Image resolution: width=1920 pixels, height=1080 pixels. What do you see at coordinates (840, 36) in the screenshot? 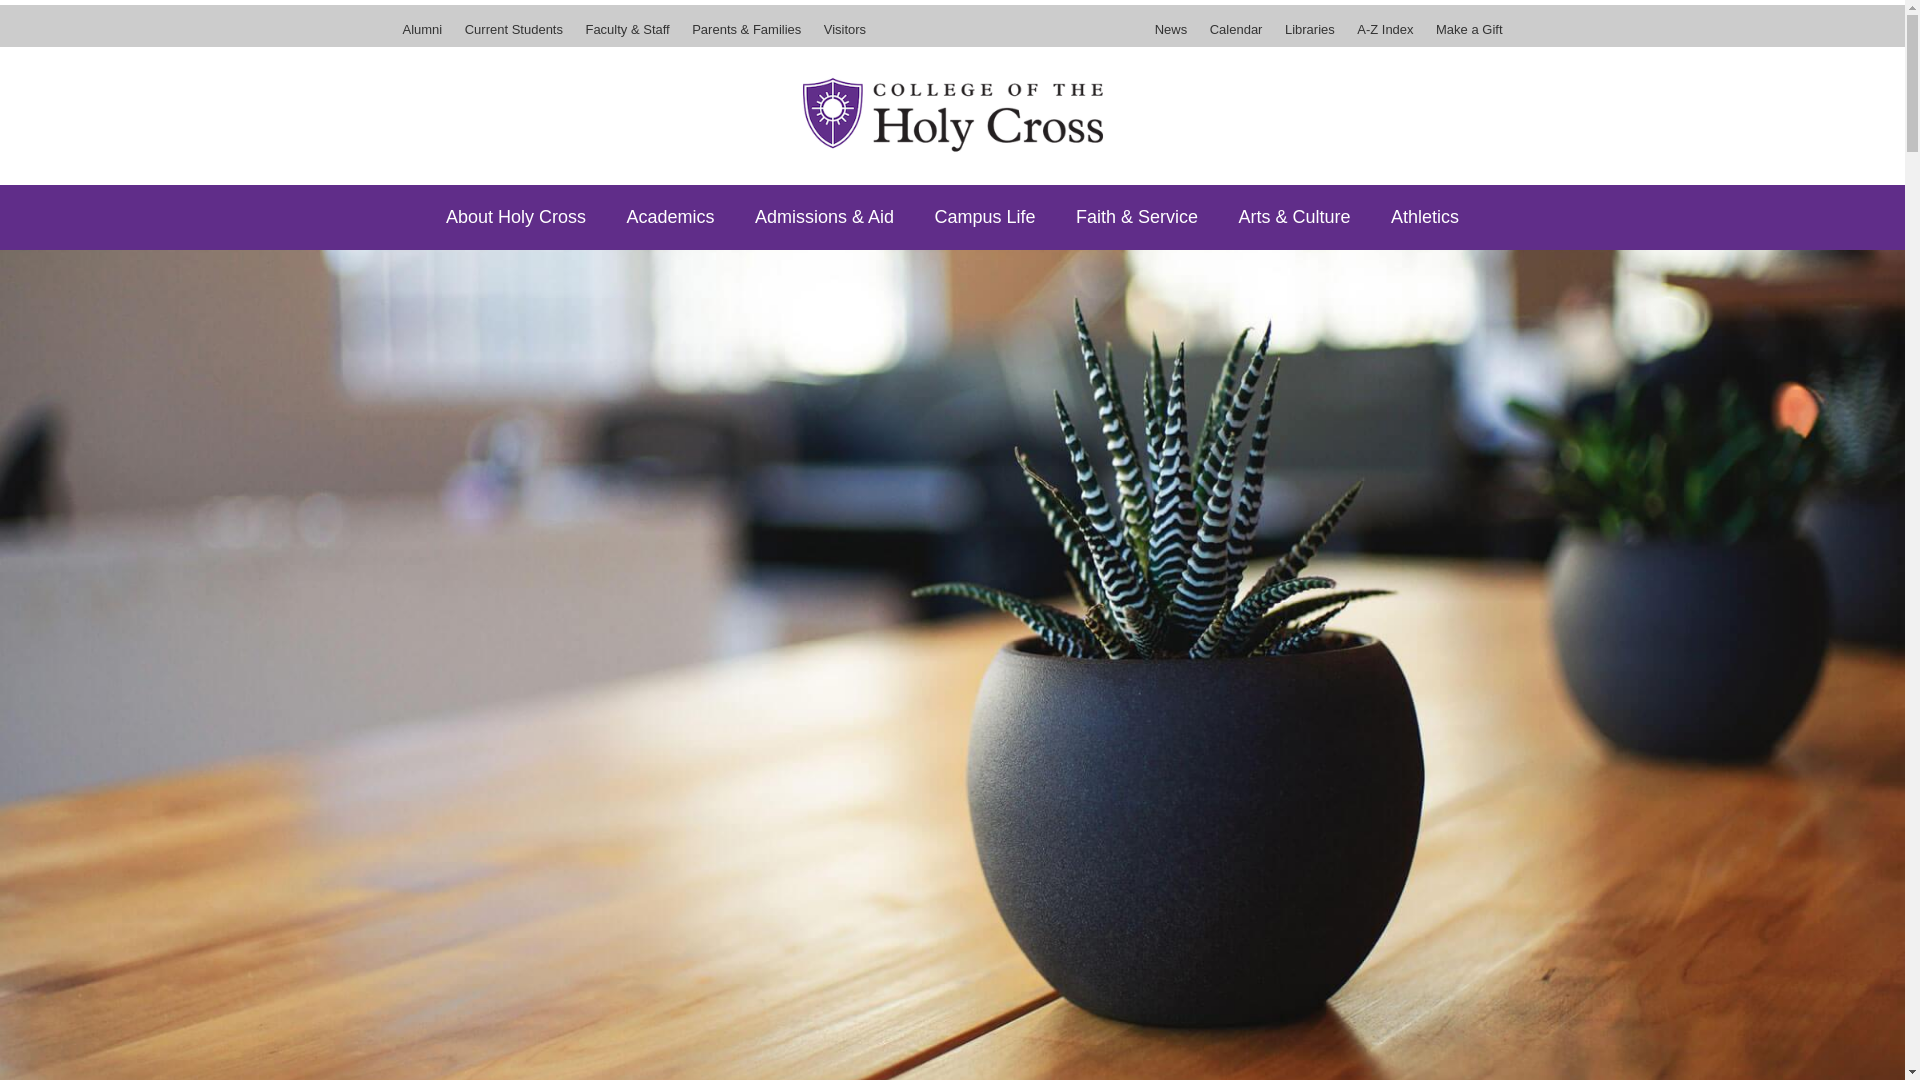
I see `Visitors` at bounding box center [840, 36].